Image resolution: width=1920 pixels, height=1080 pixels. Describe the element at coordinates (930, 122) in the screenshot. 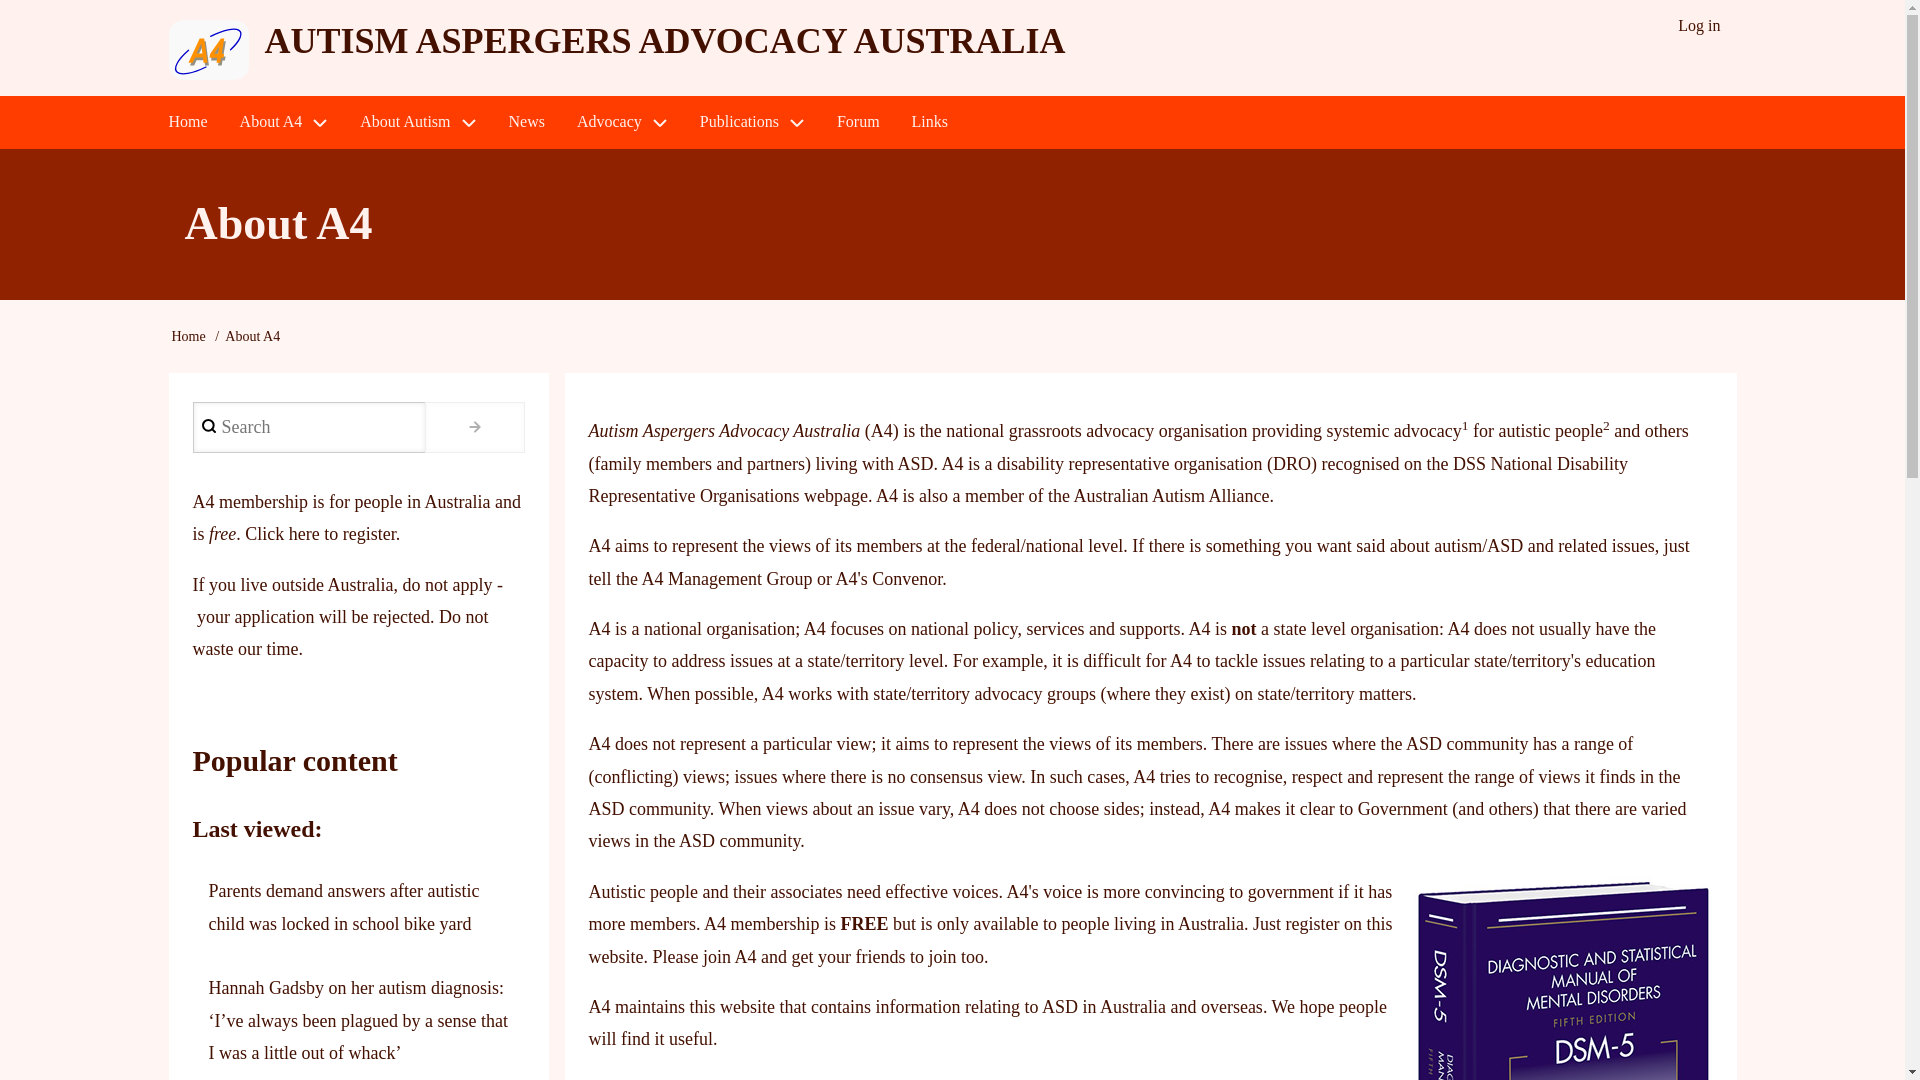

I see `Links` at that location.